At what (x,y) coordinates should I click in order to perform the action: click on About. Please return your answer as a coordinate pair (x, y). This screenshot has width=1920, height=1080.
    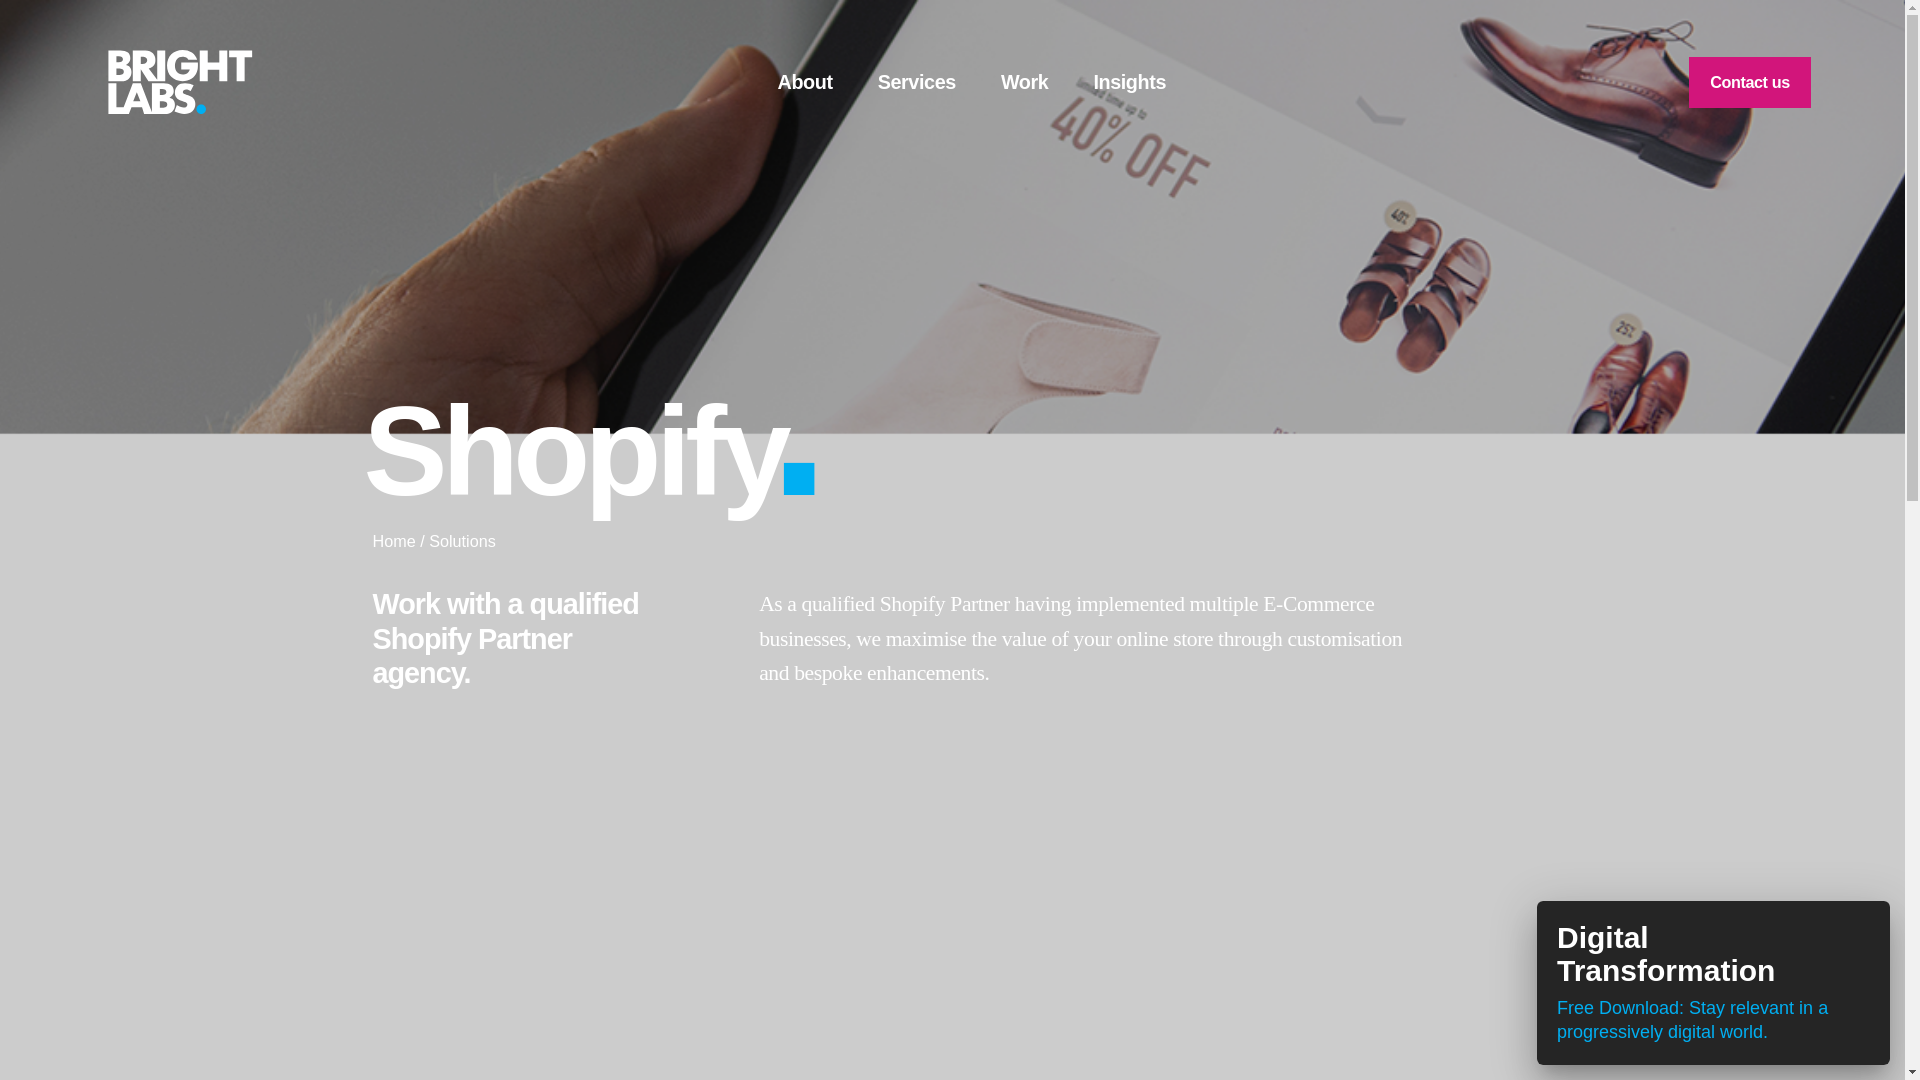
    Looking at the image, I should click on (805, 82).